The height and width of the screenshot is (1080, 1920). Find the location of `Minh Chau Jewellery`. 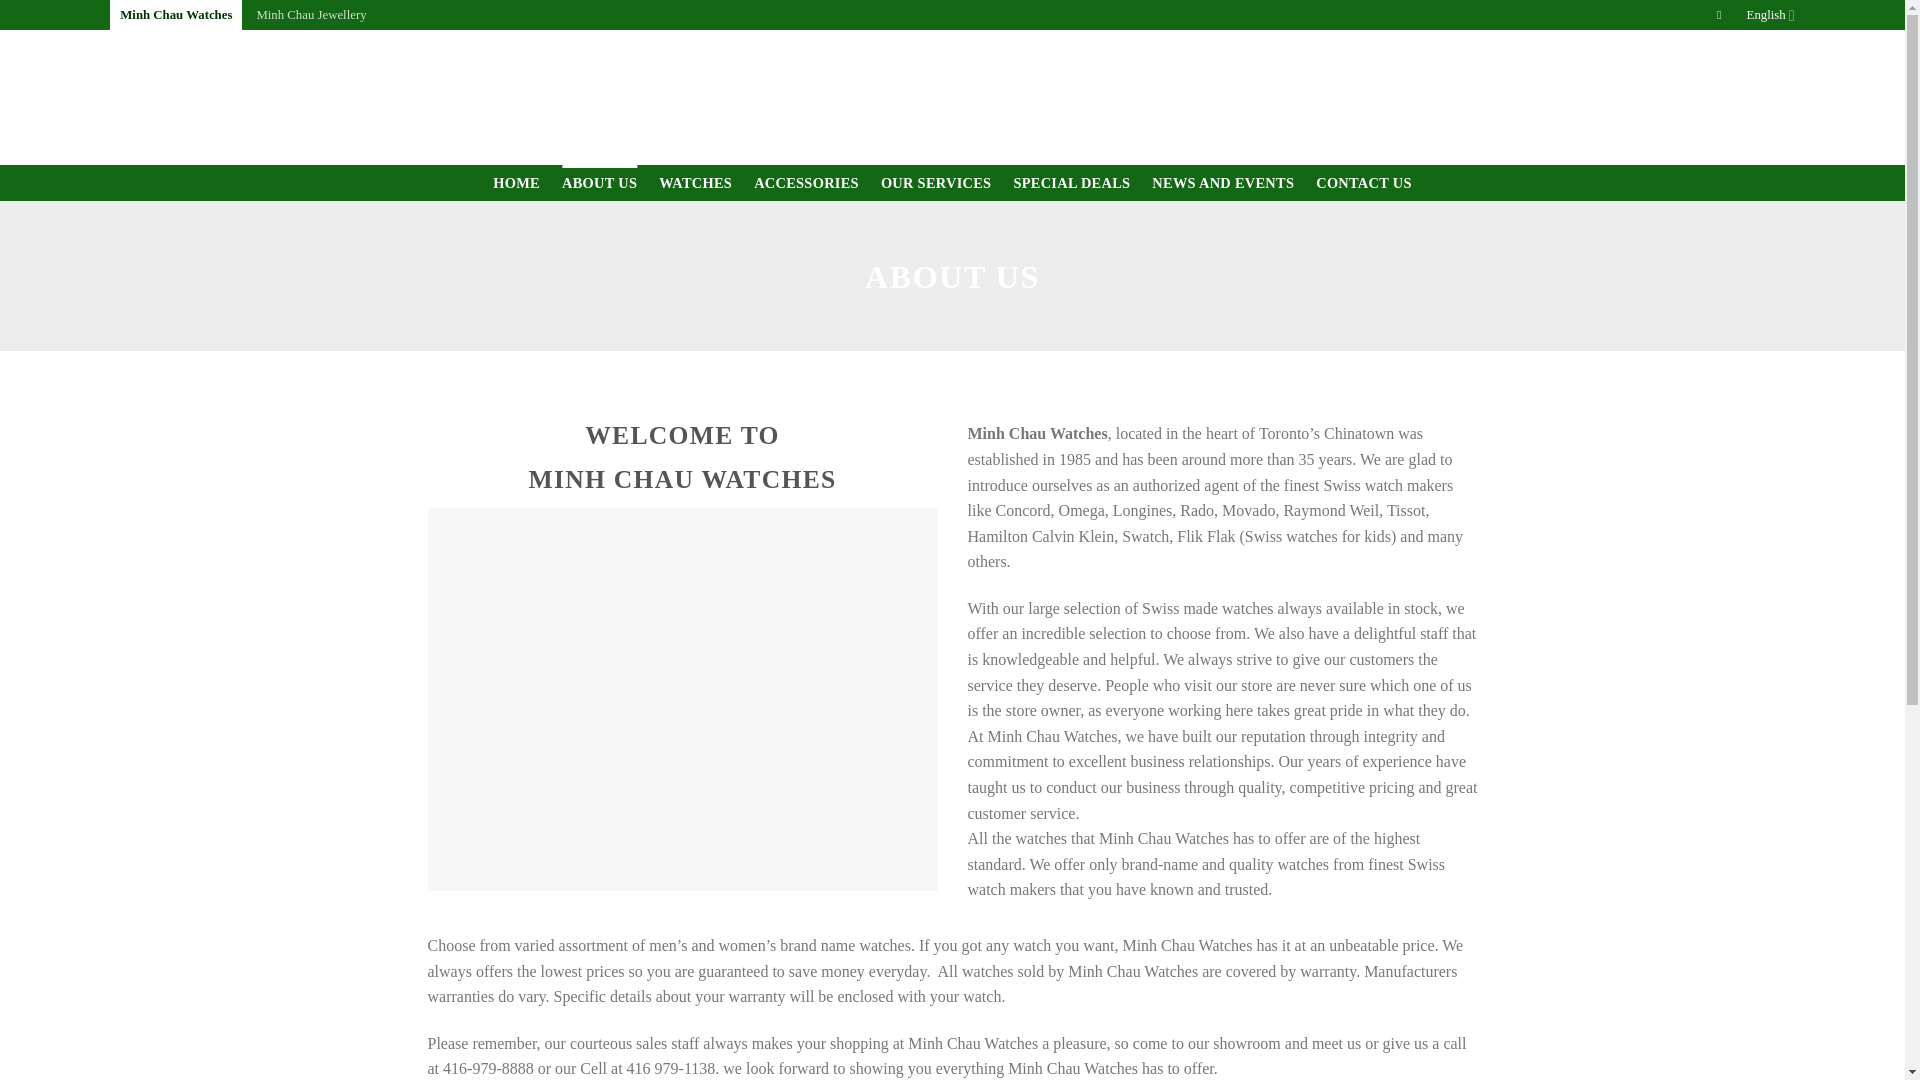

Minh Chau Jewellery is located at coordinates (310, 15).